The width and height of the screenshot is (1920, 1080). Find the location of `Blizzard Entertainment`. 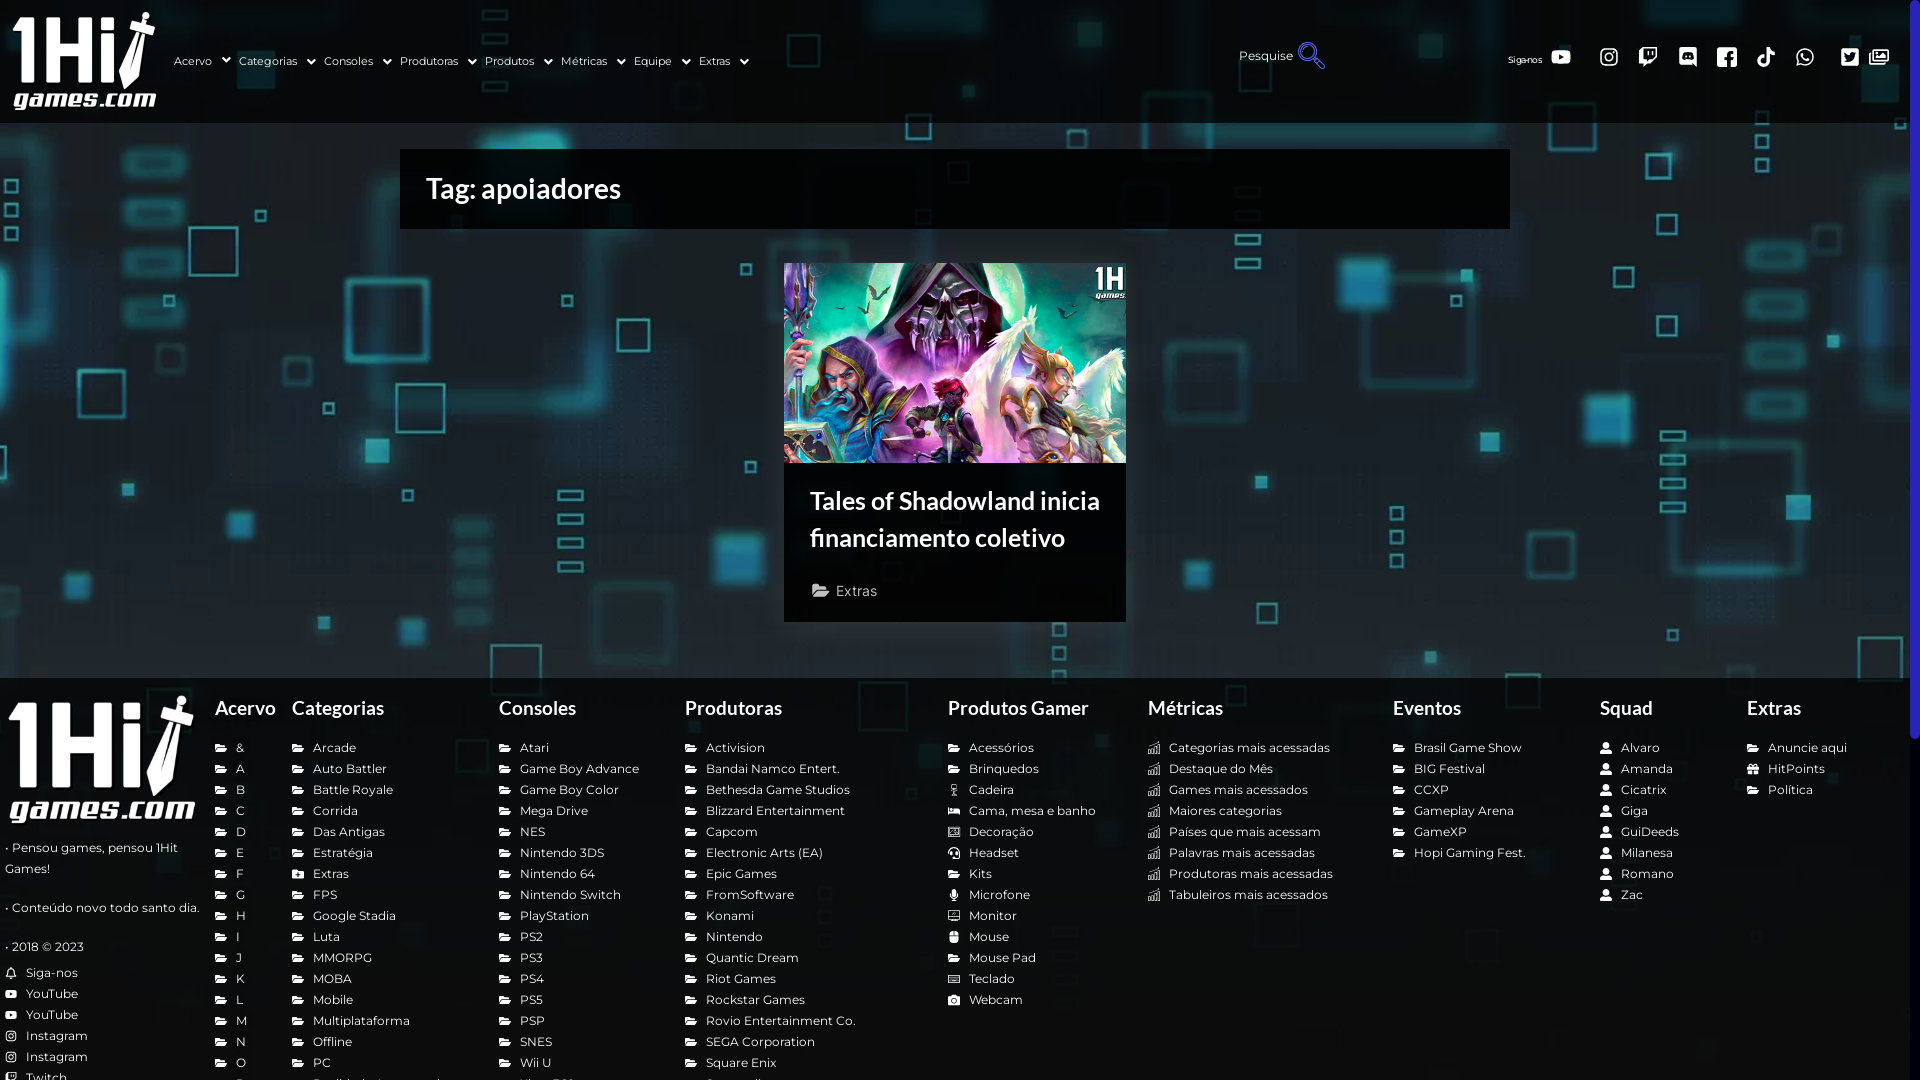

Blizzard Entertainment is located at coordinates (806, 810).